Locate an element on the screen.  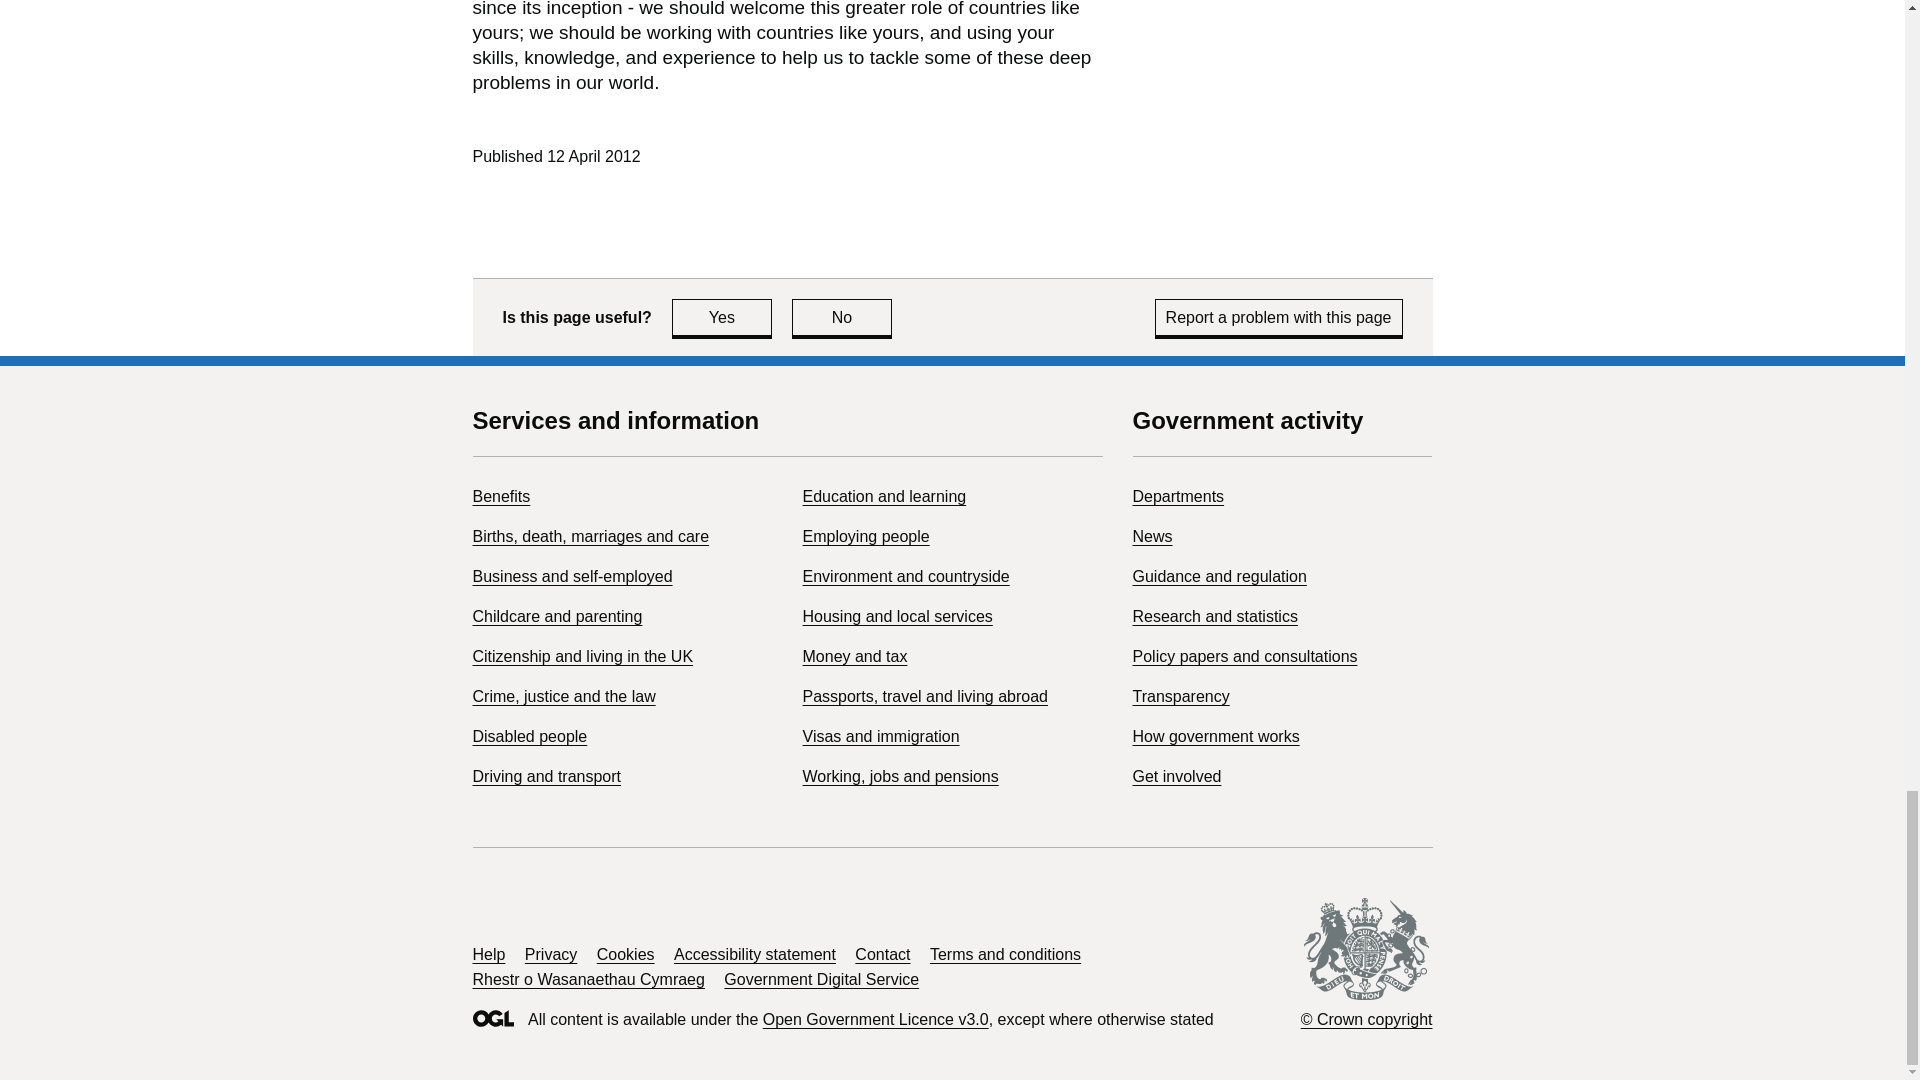
Housing and local services is located at coordinates (897, 616).